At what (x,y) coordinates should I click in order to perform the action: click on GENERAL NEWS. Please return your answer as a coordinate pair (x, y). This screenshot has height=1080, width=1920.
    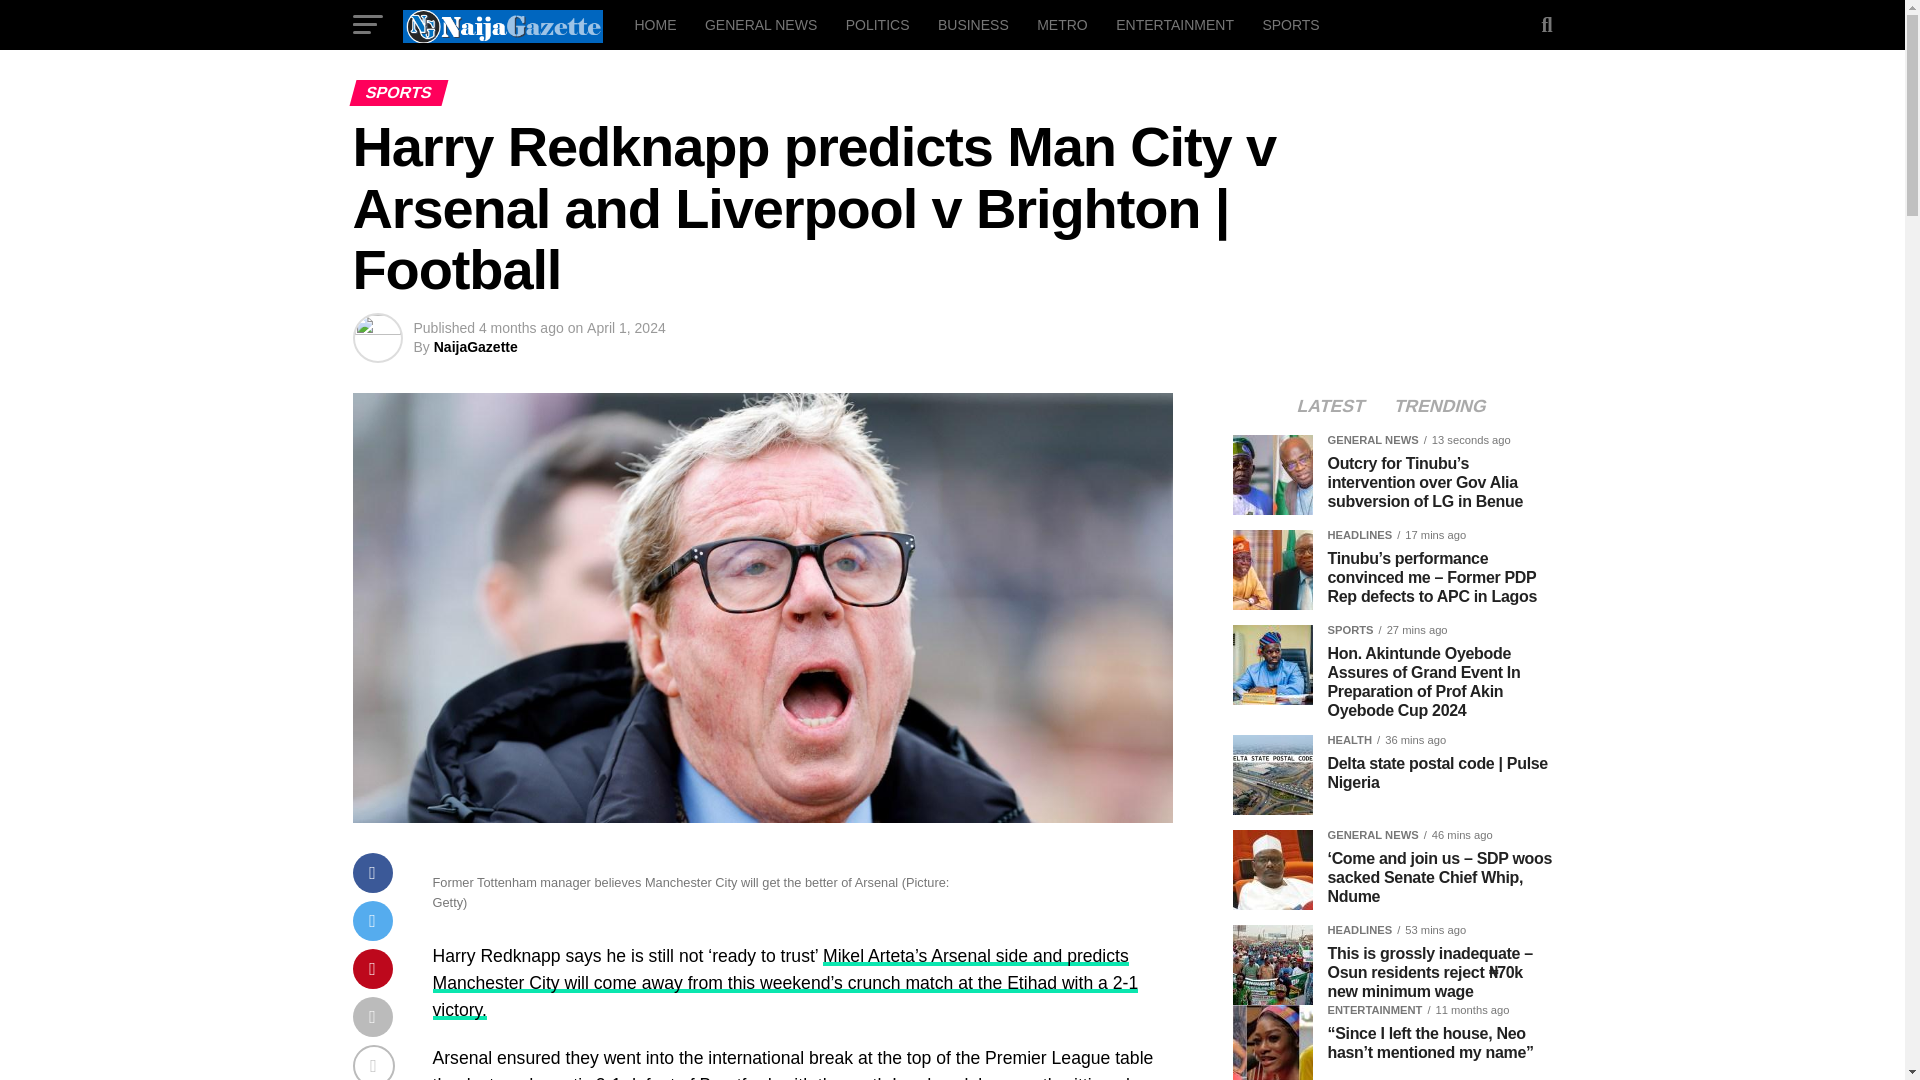
    Looking at the image, I should click on (761, 24).